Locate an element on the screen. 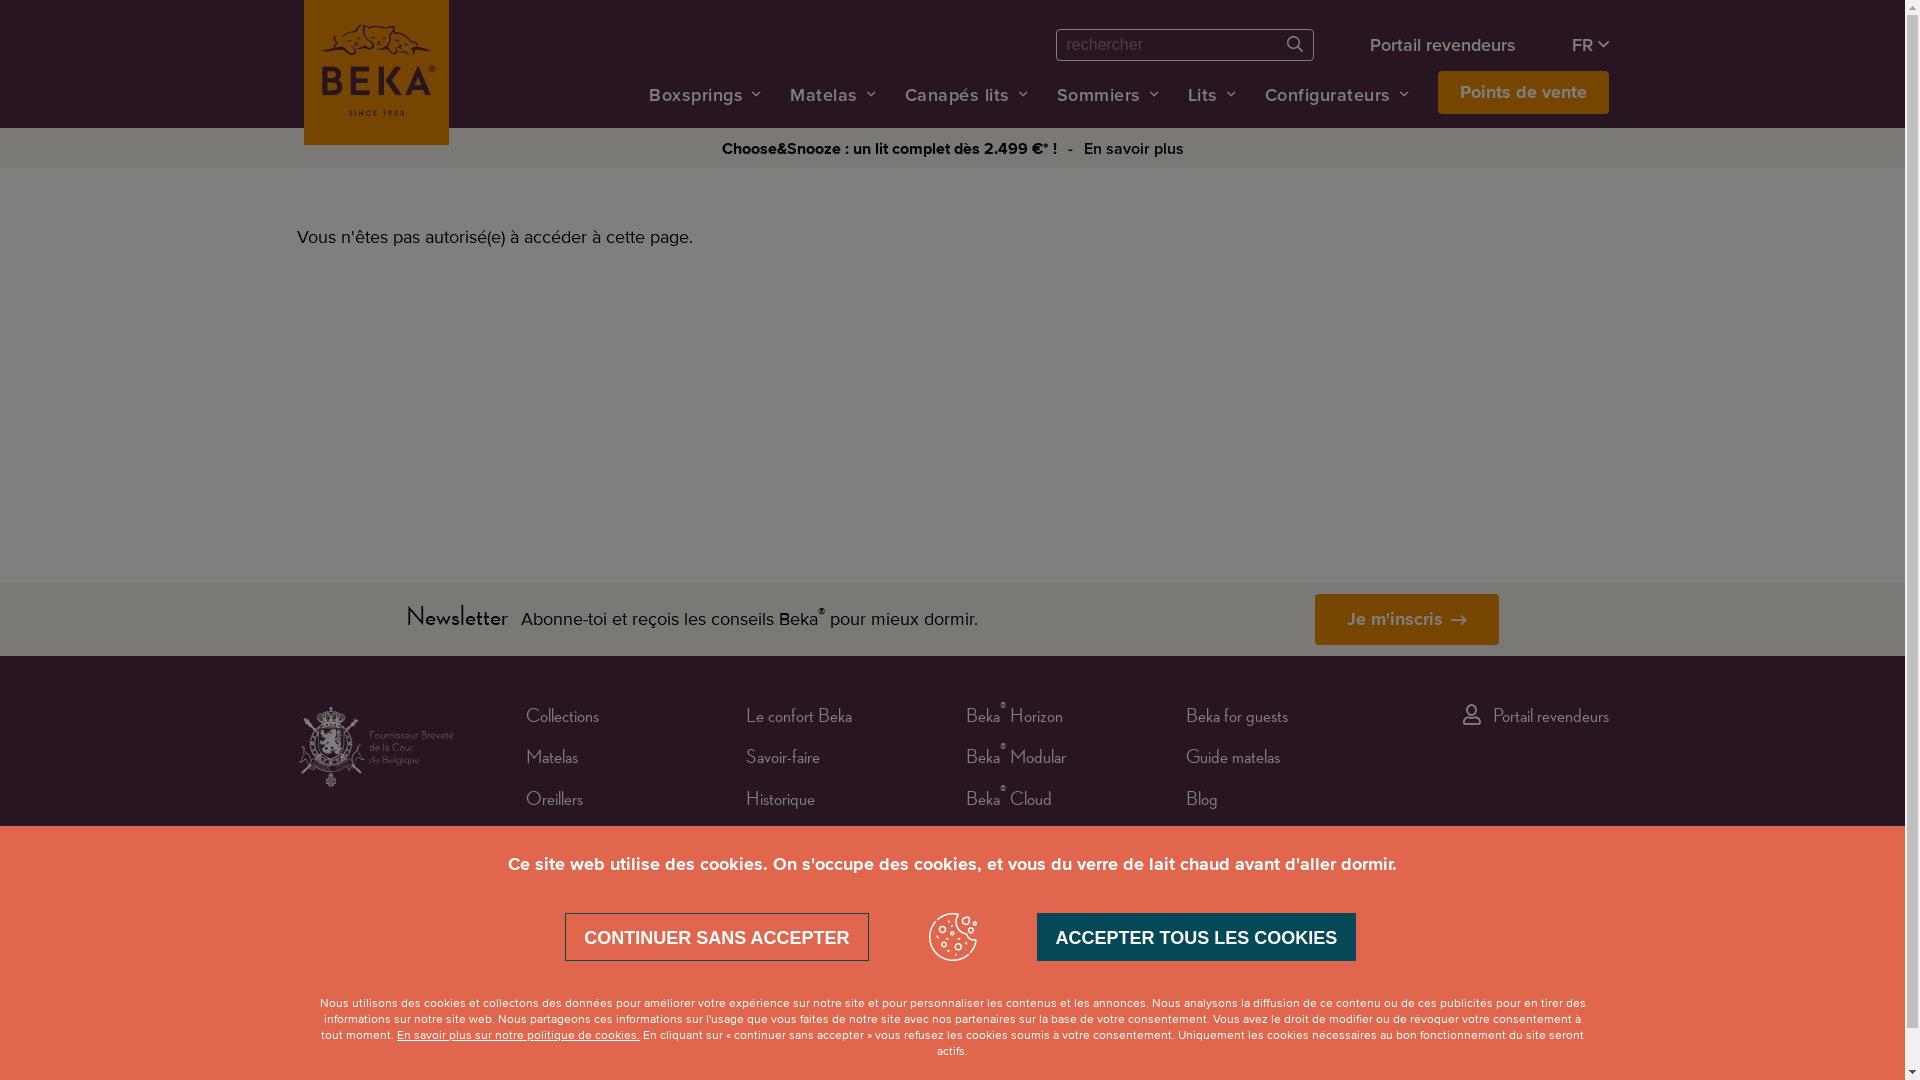  Lits is located at coordinates (1203, 94).